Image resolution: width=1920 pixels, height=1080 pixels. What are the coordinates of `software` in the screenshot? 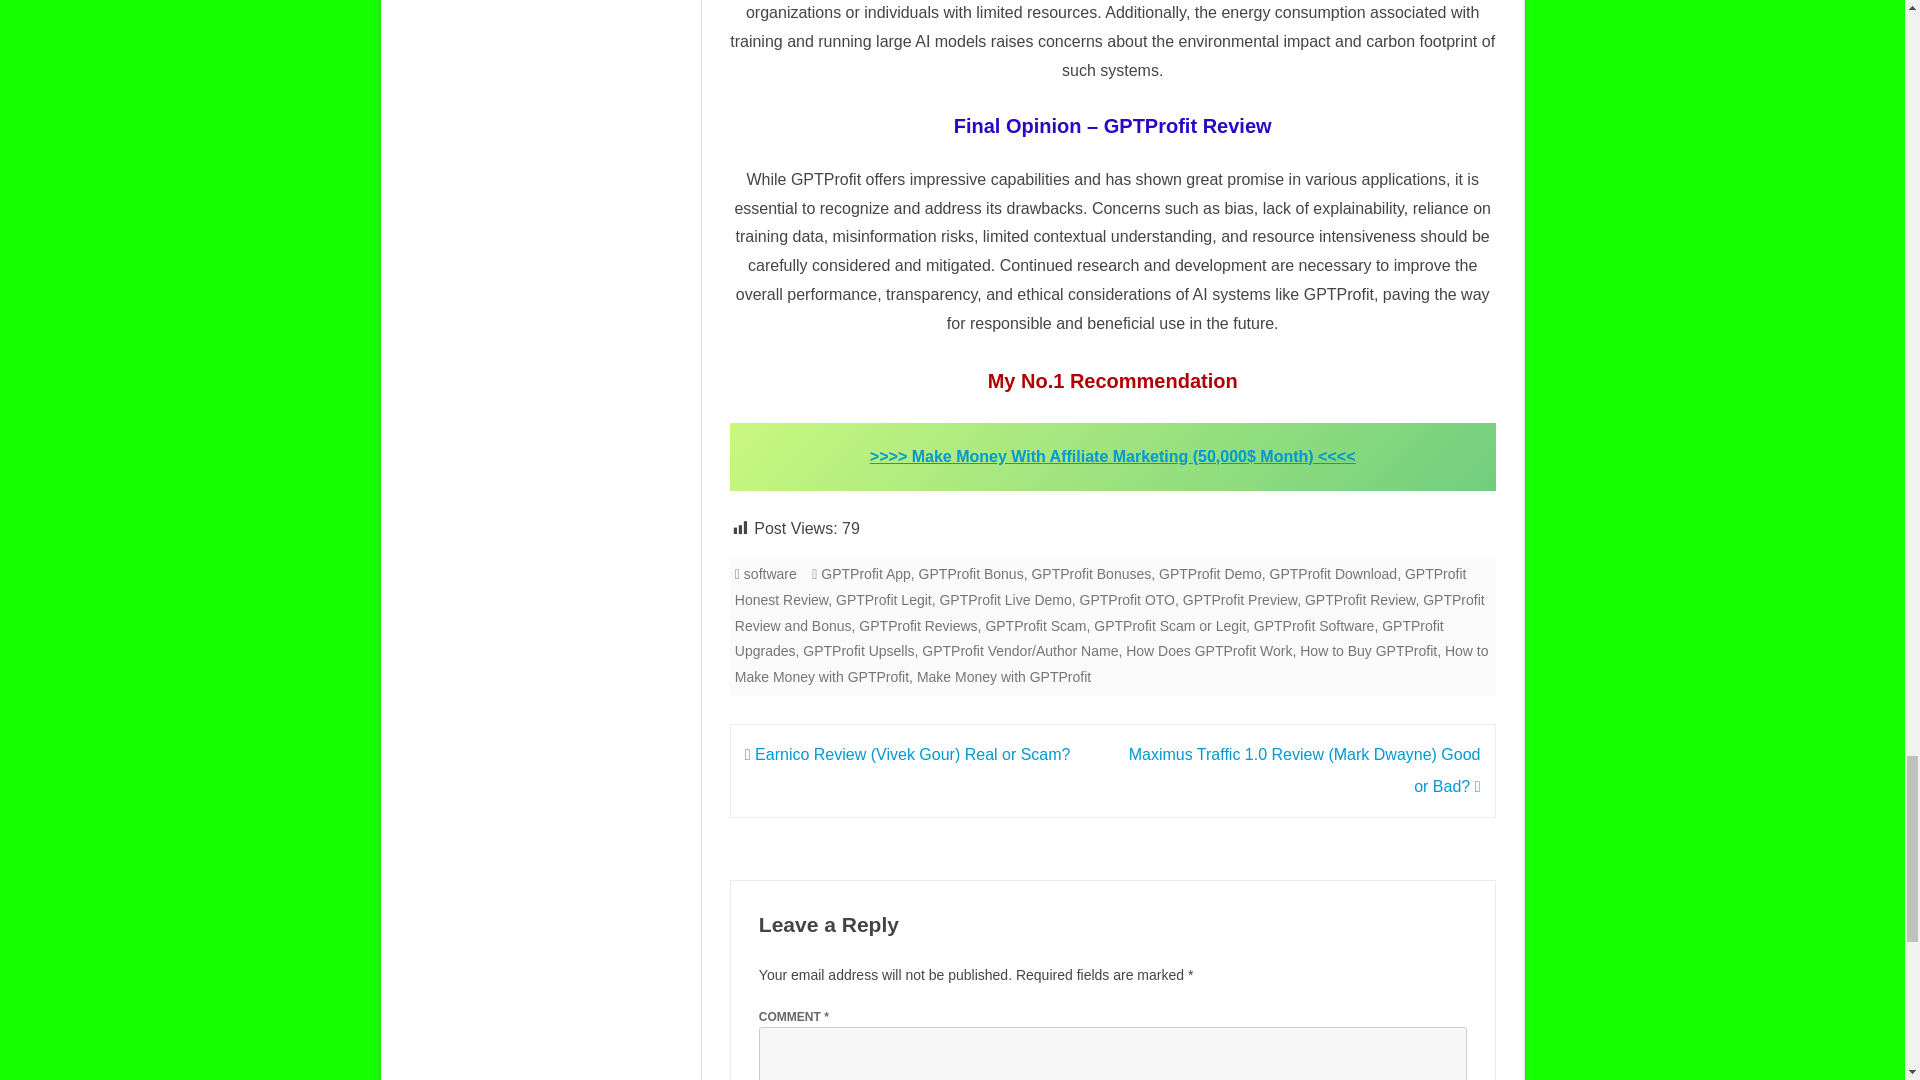 It's located at (770, 574).